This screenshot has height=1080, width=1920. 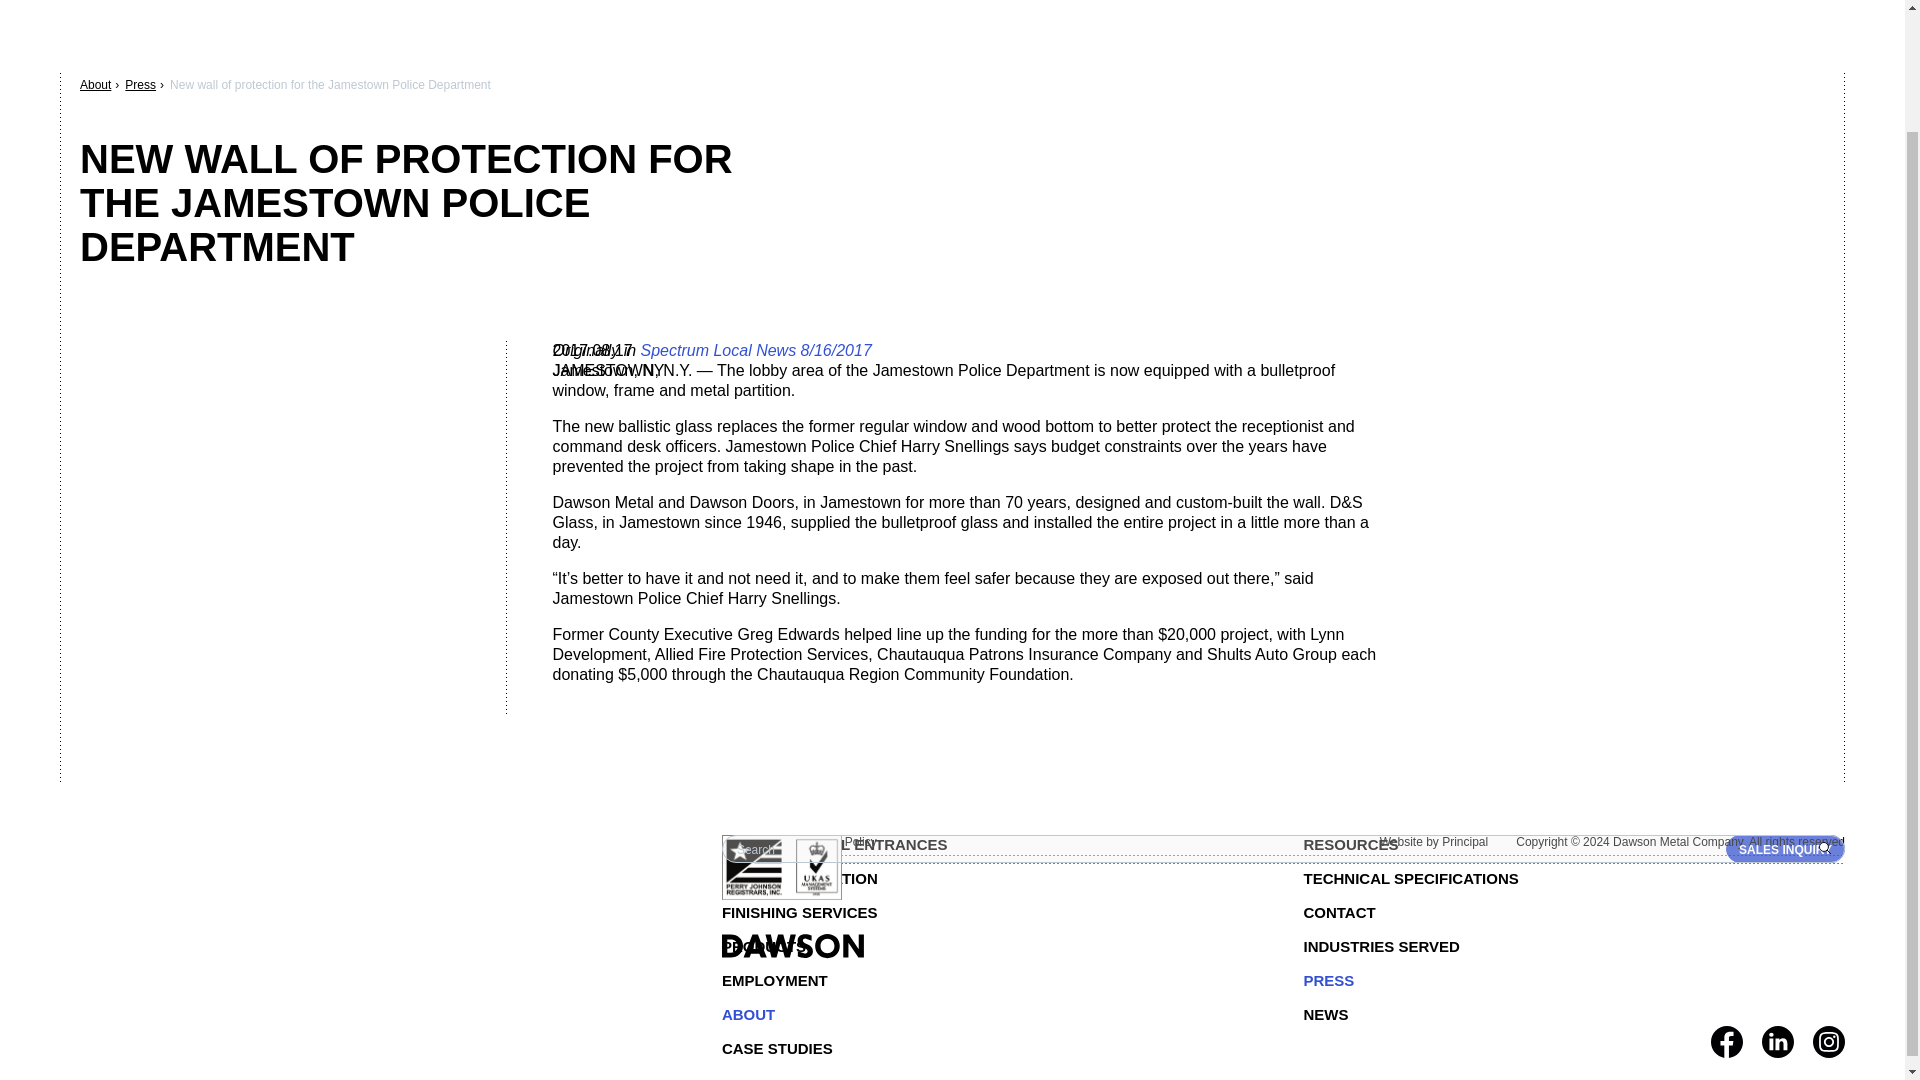 I want to click on Perry Johnson Registrars, Inc., so click(x=782, y=866).